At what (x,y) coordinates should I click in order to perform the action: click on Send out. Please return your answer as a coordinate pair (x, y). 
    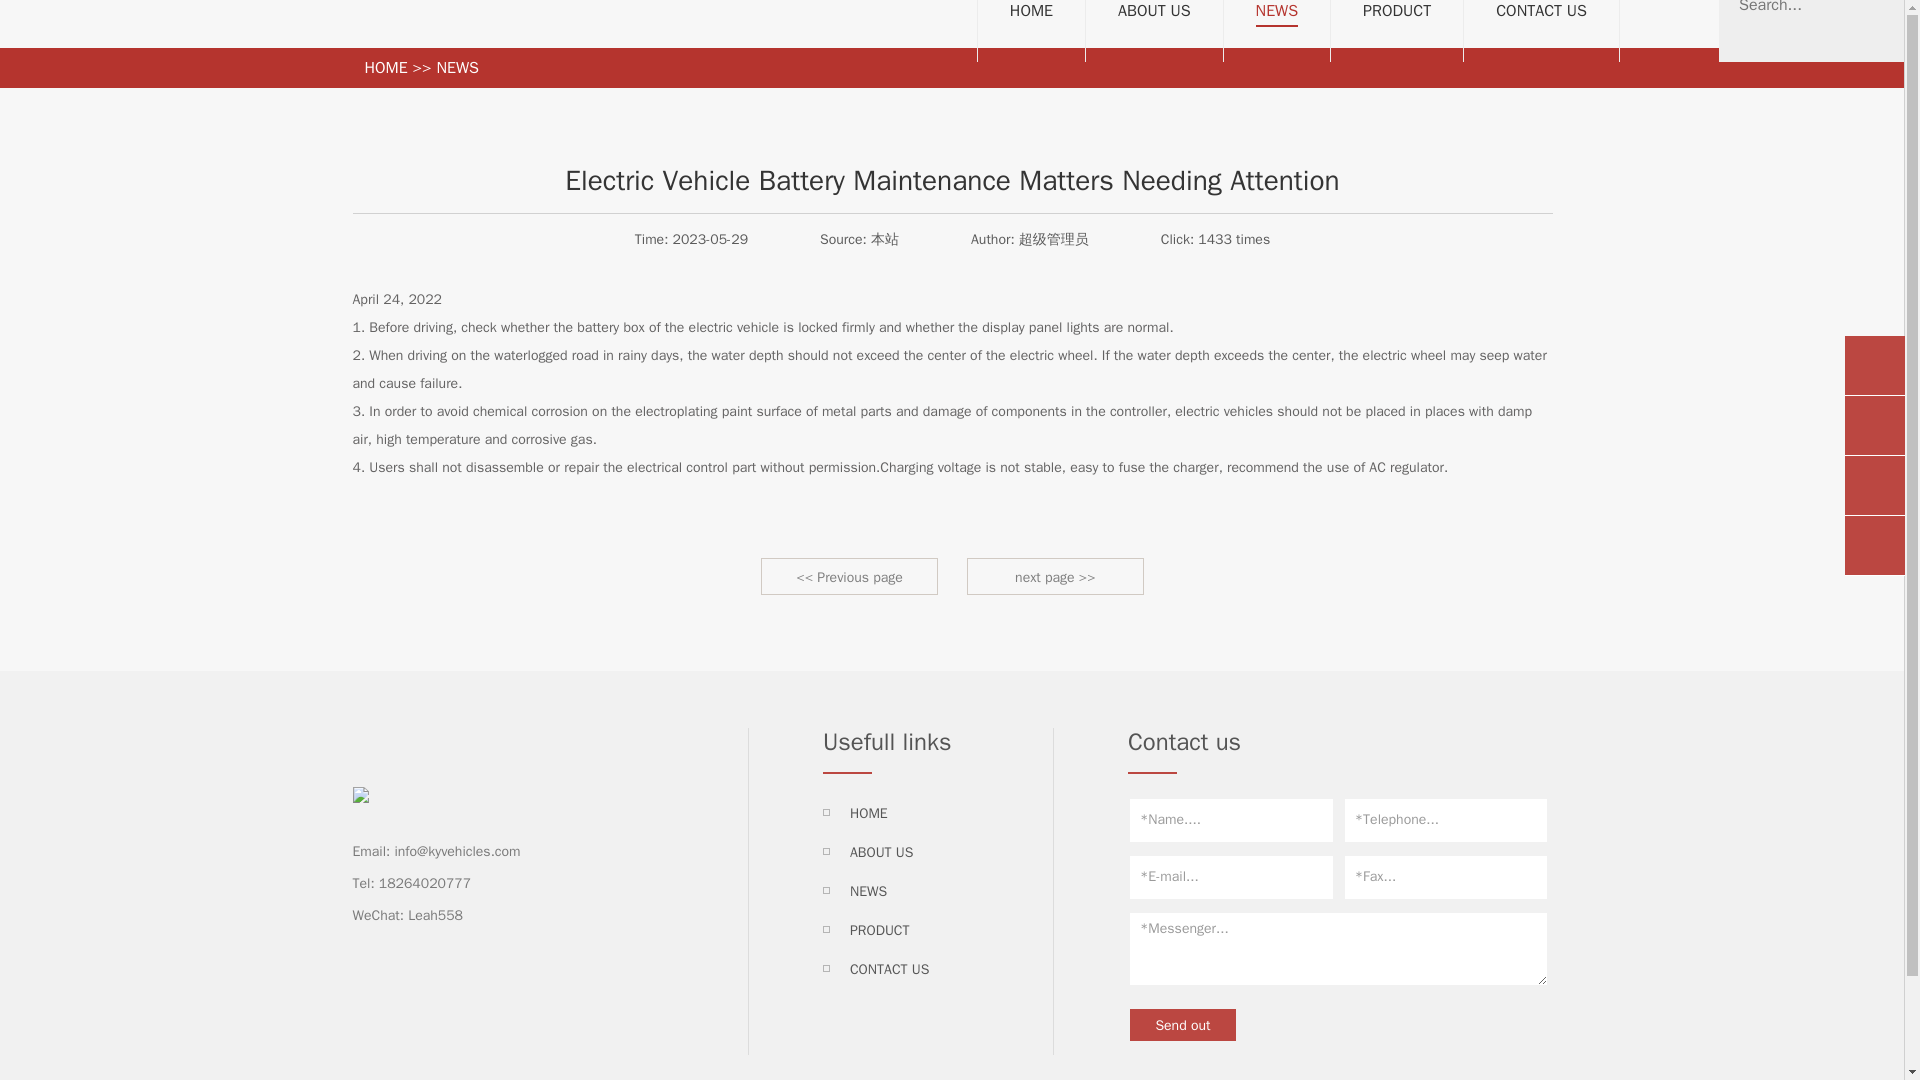
    Looking at the image, I should click on (1183, 1024).